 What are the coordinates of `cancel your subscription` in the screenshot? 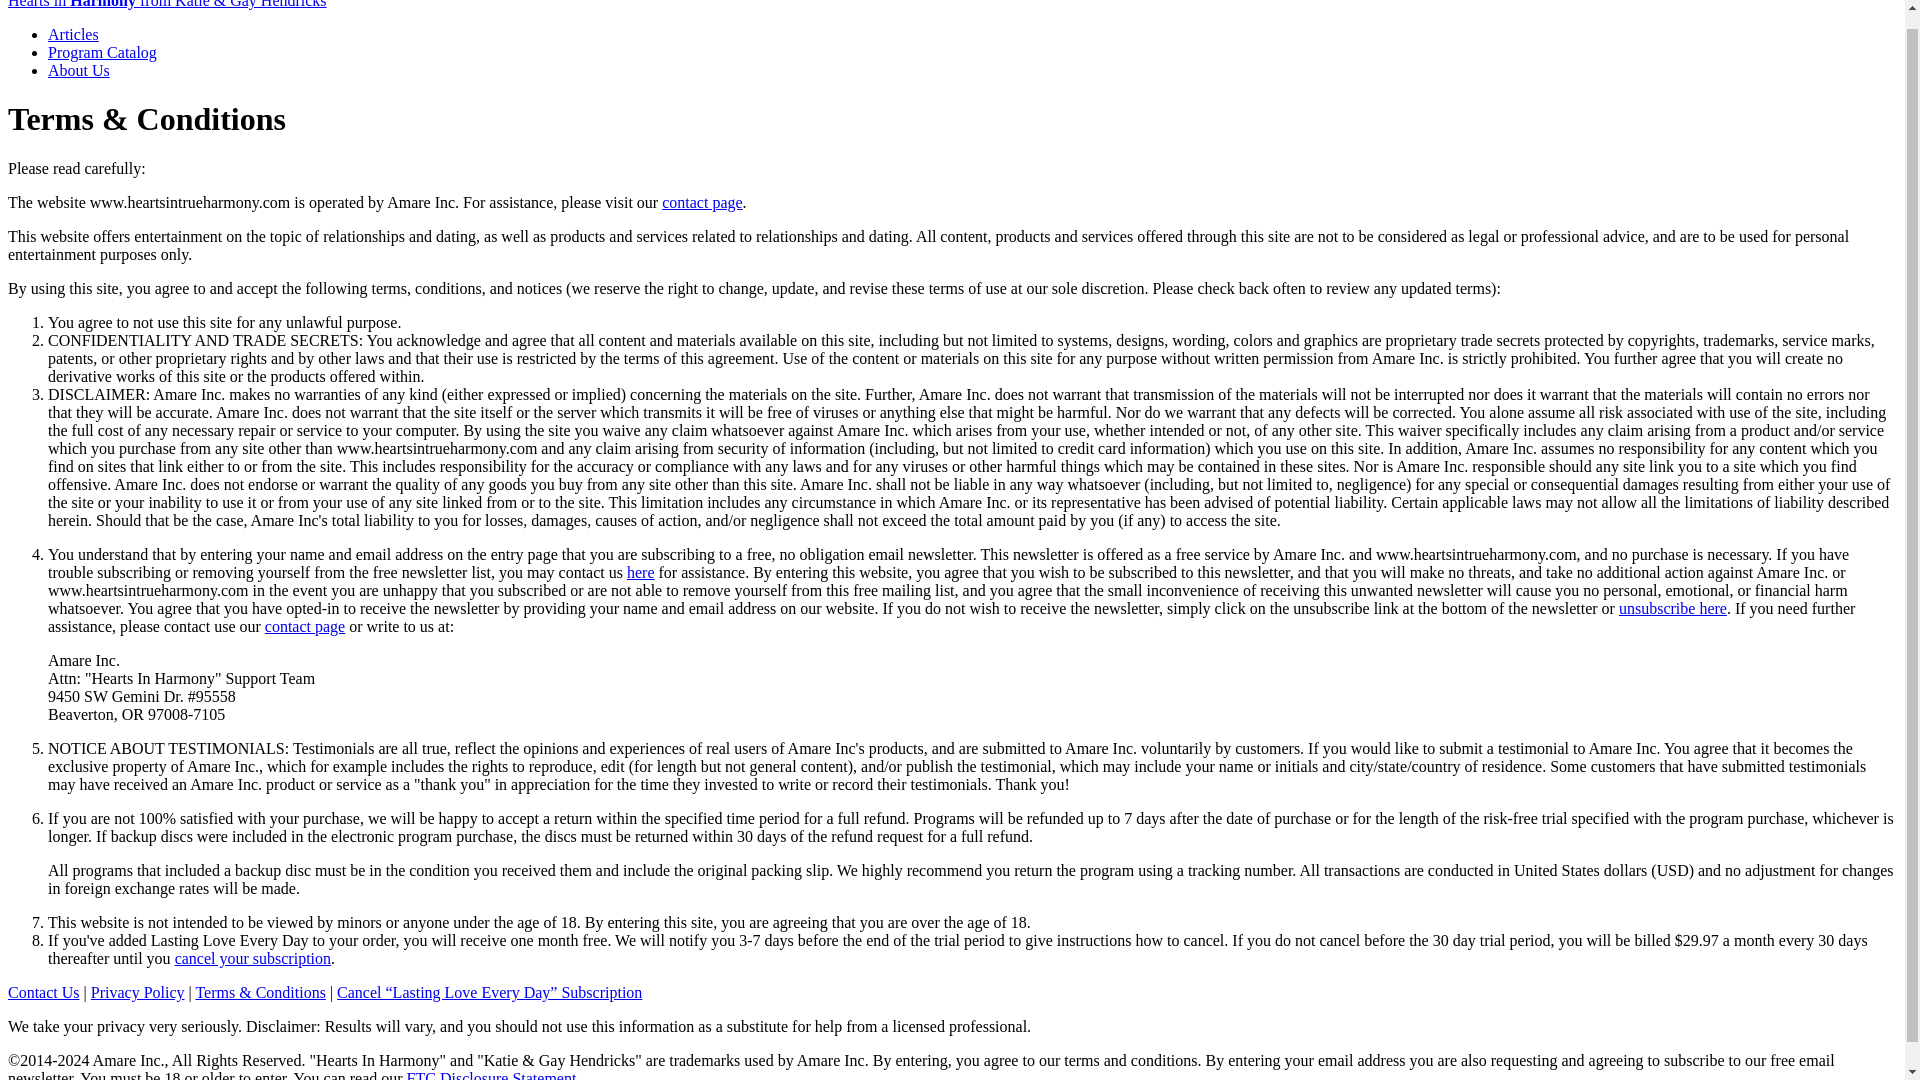 It's located at (252, 958).